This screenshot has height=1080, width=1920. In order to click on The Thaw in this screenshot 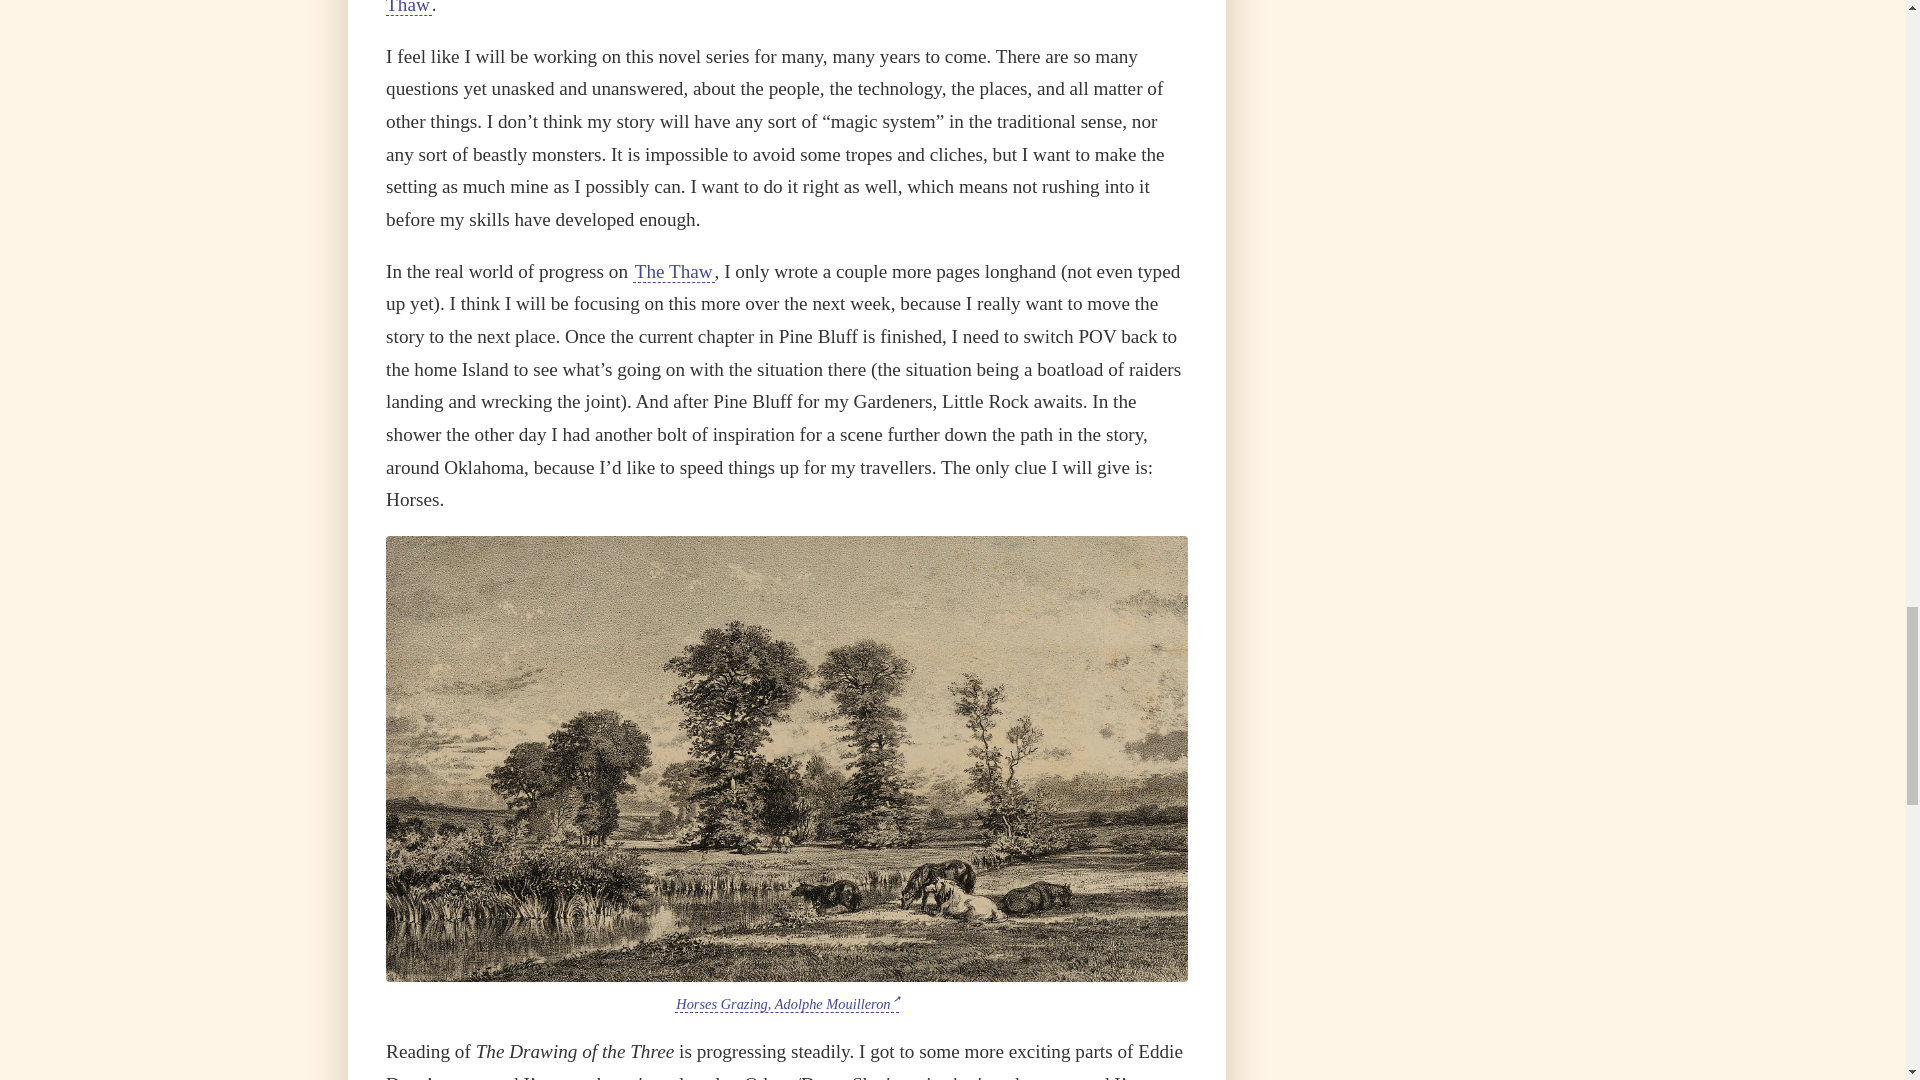, I will do `click(674, 272)`.